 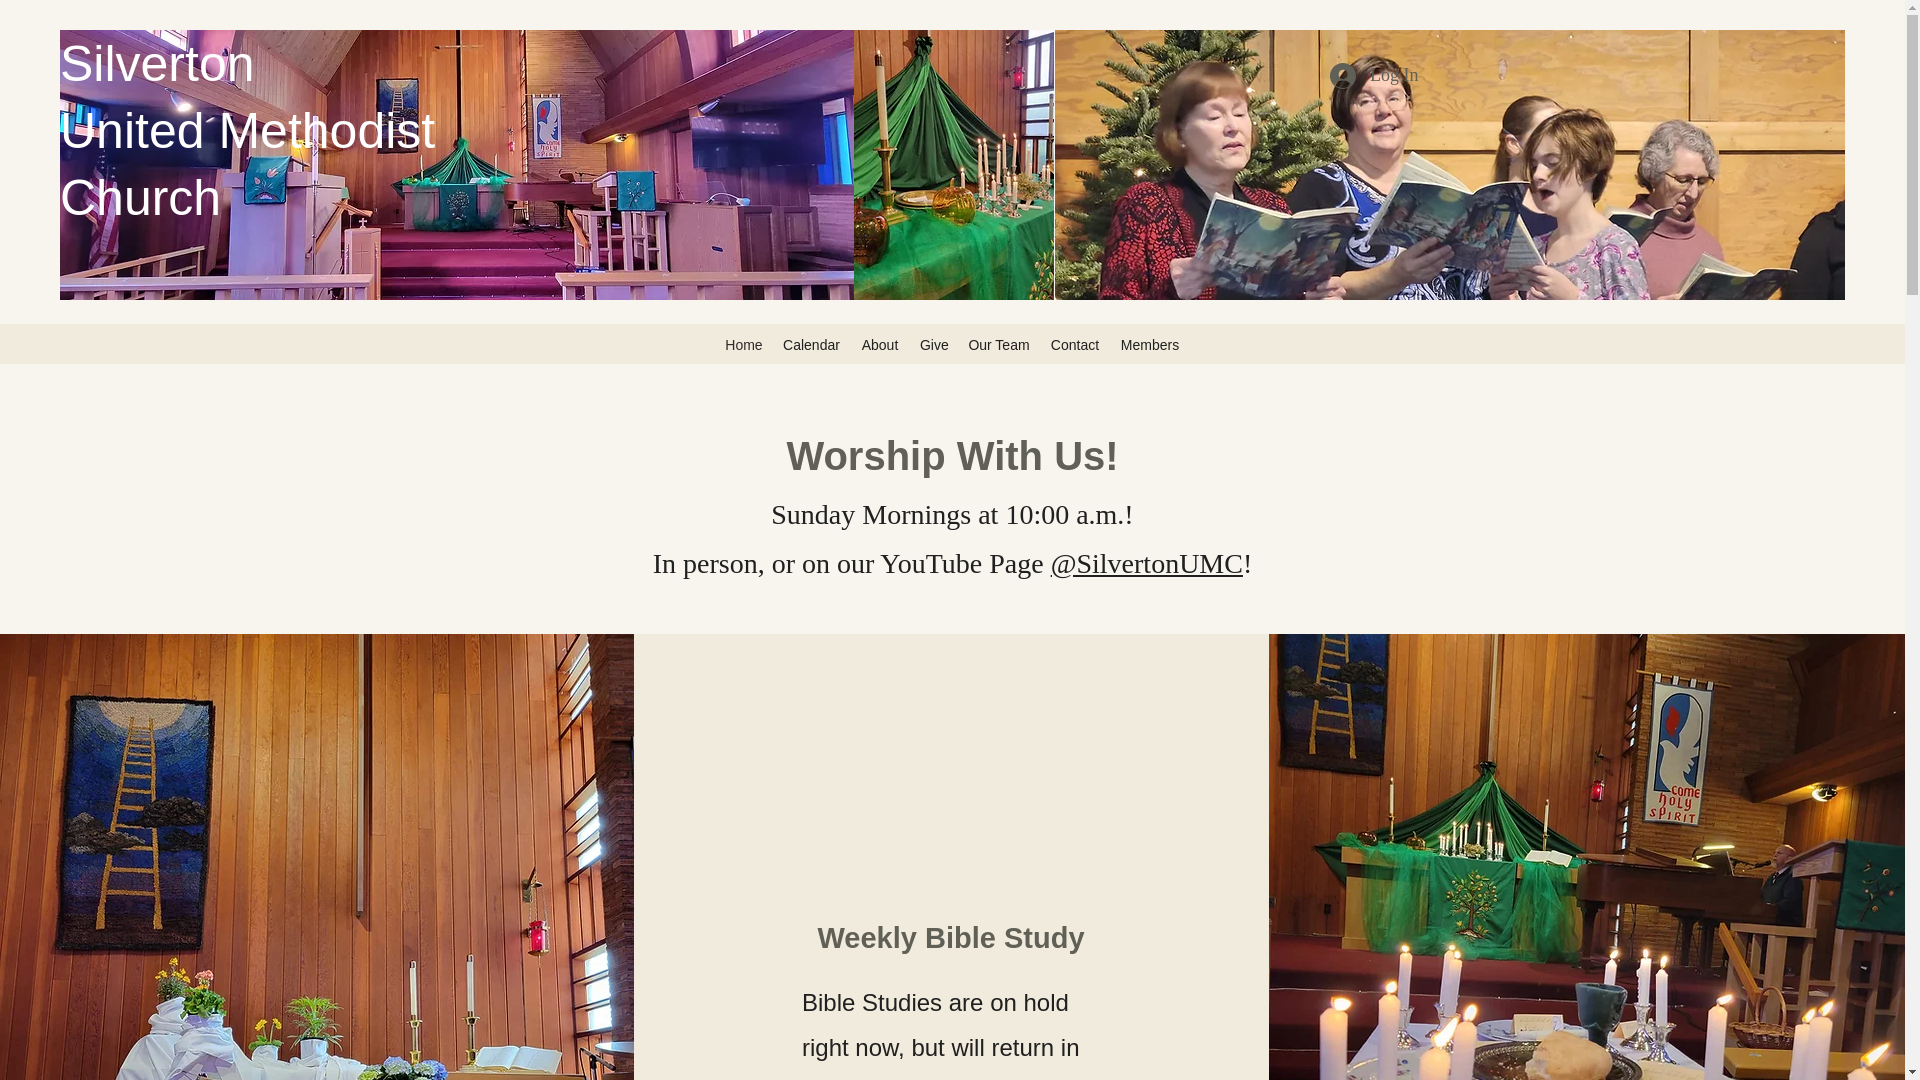 What do you see at coordinates (744, 344) in the screenshot?
I see `Home` at bounding box center [744, 344].